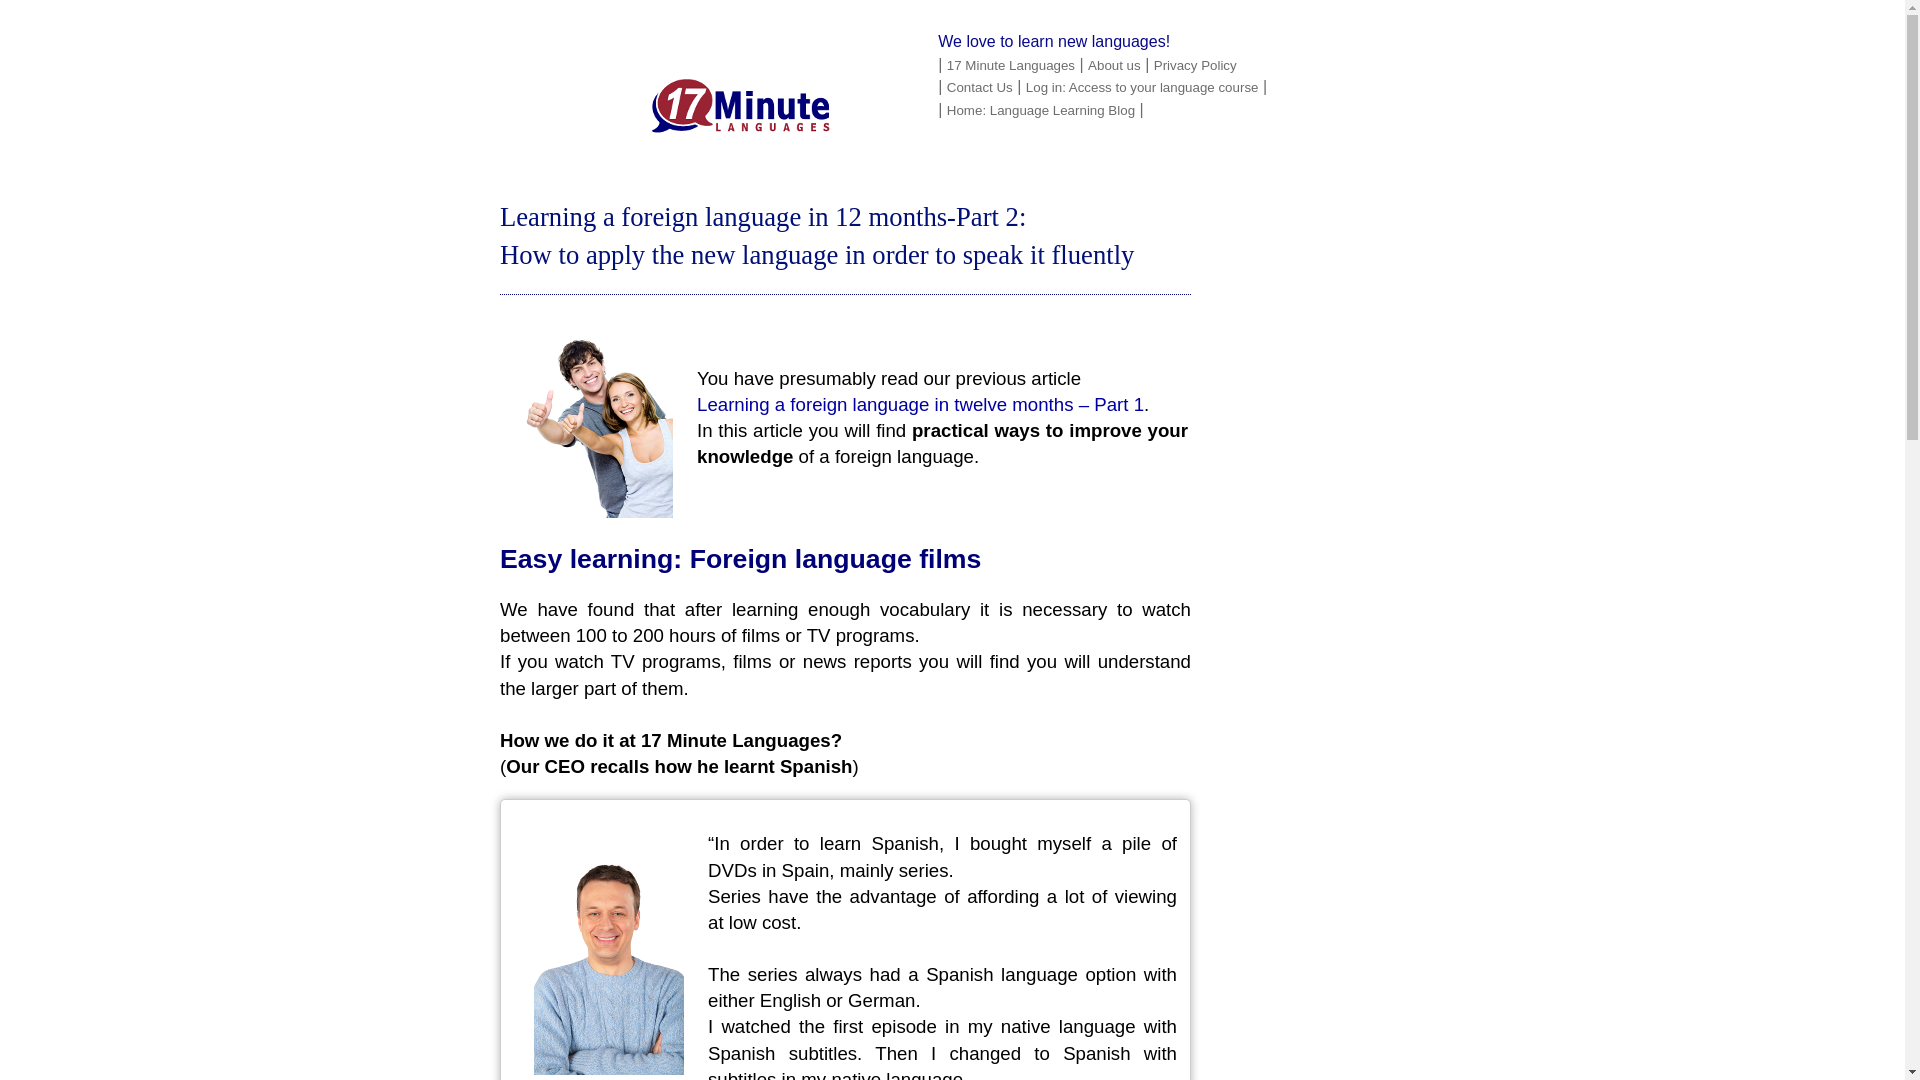  What do you see at coordinates (1142, 87) in the screenshot?
I see `Log in: Access to your language course` at bounding box center [1142, 87].